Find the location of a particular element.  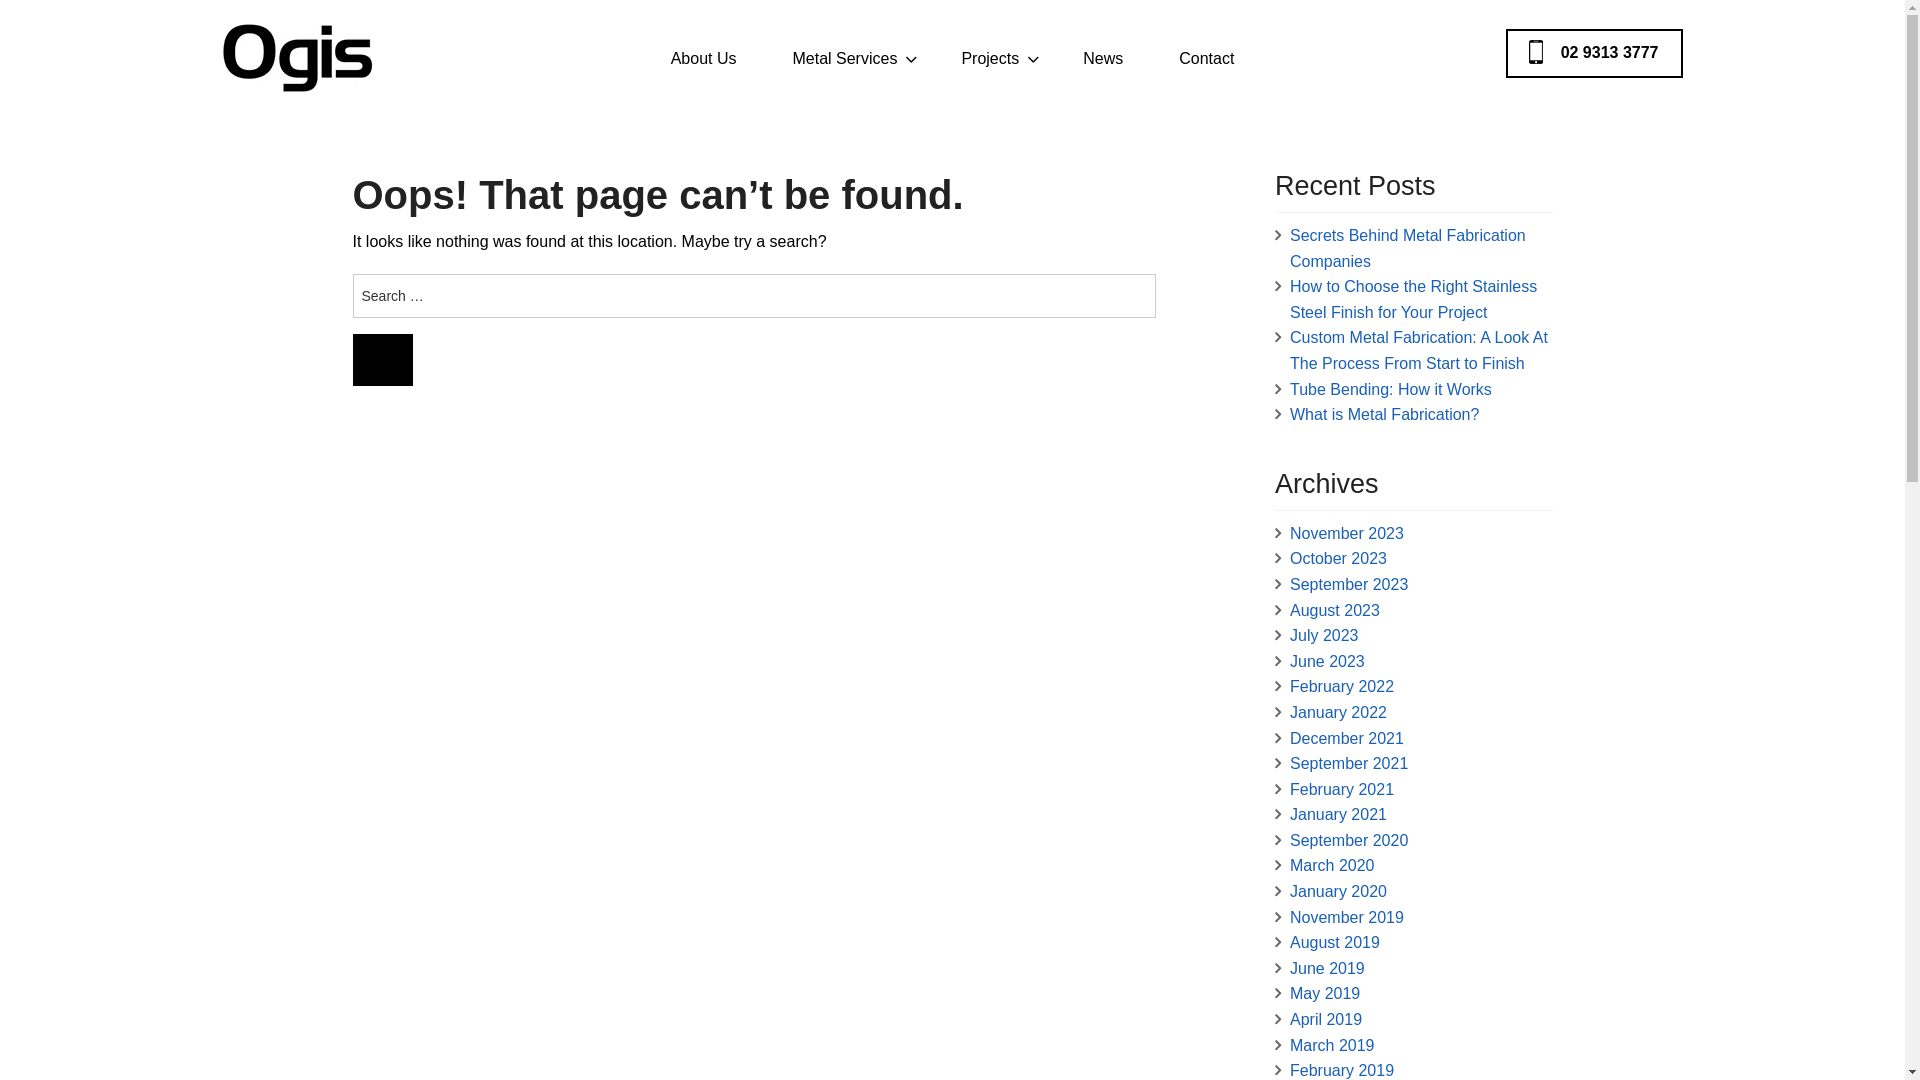

Secrets Behind Metal Fabrication Companies is located at coordinates (1408, 248).